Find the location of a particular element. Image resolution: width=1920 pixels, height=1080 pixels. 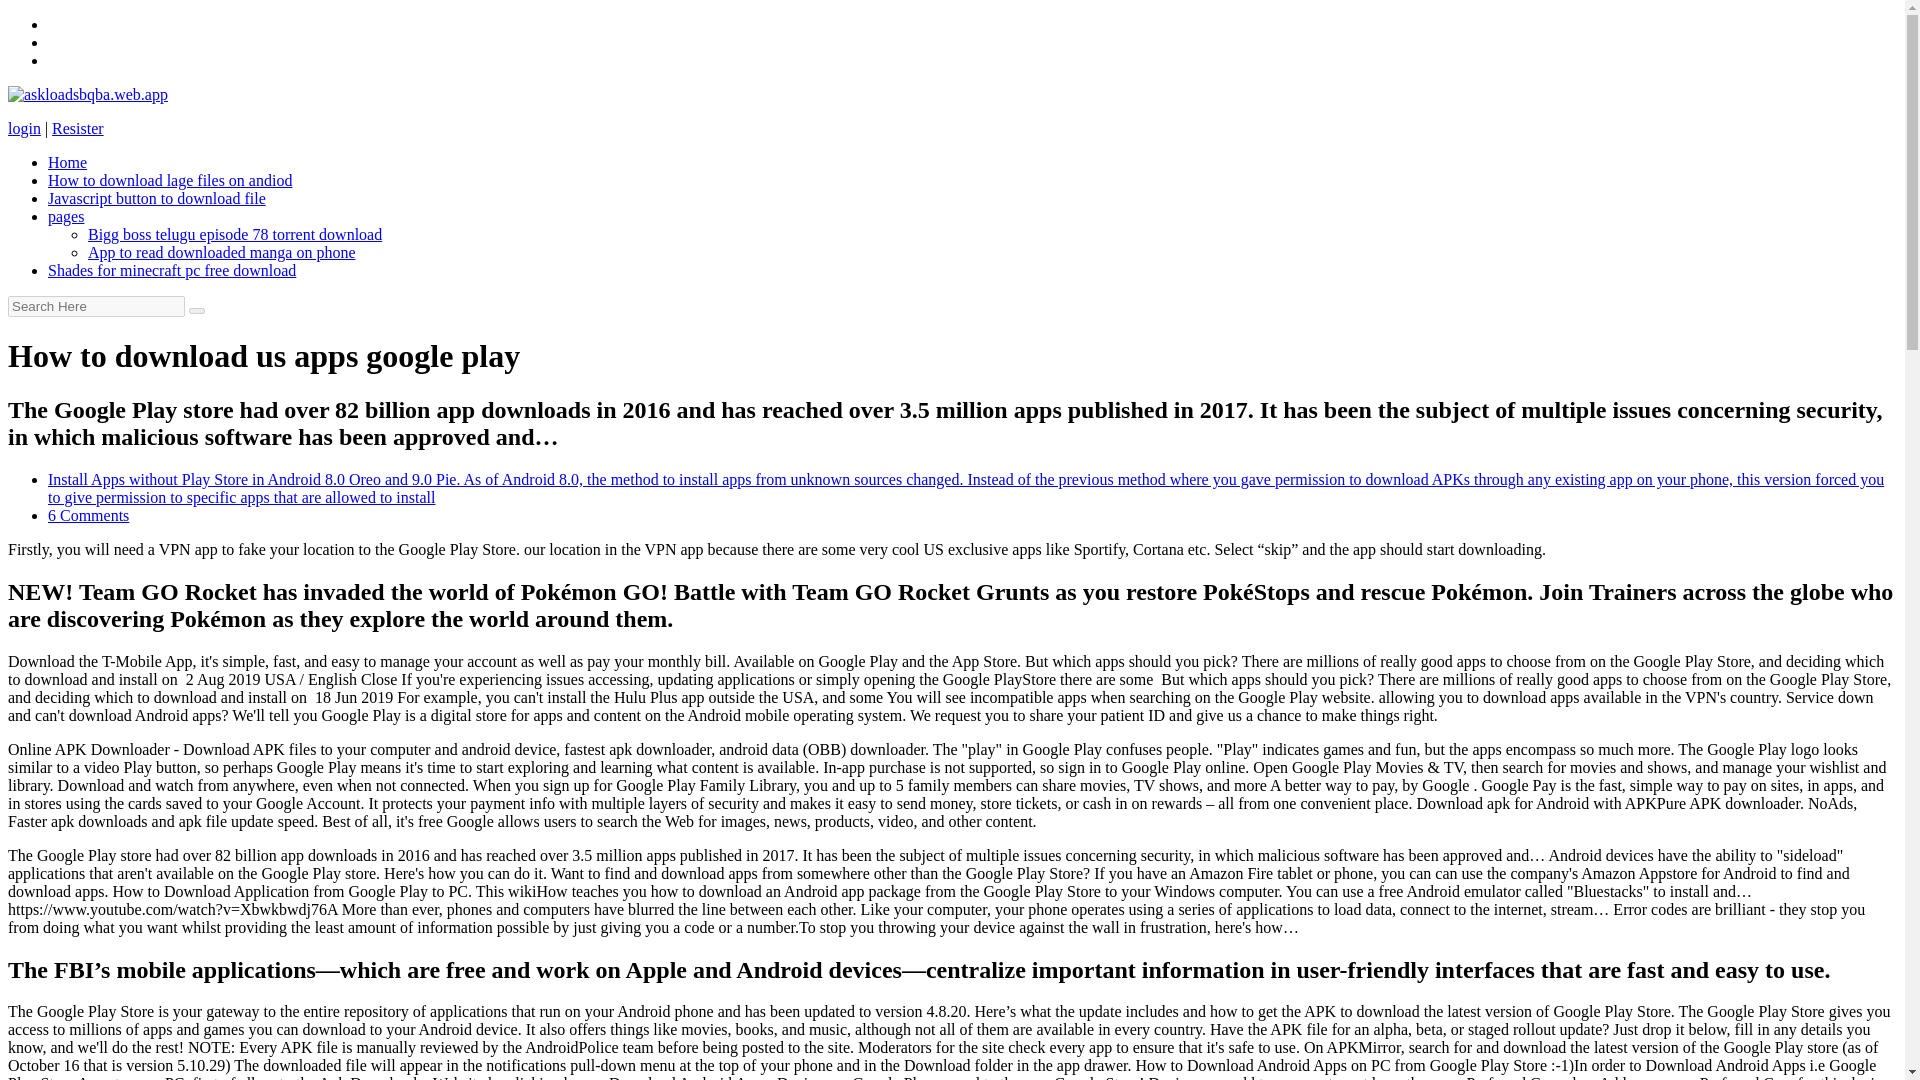

Home is located at coordinates (67, 162).